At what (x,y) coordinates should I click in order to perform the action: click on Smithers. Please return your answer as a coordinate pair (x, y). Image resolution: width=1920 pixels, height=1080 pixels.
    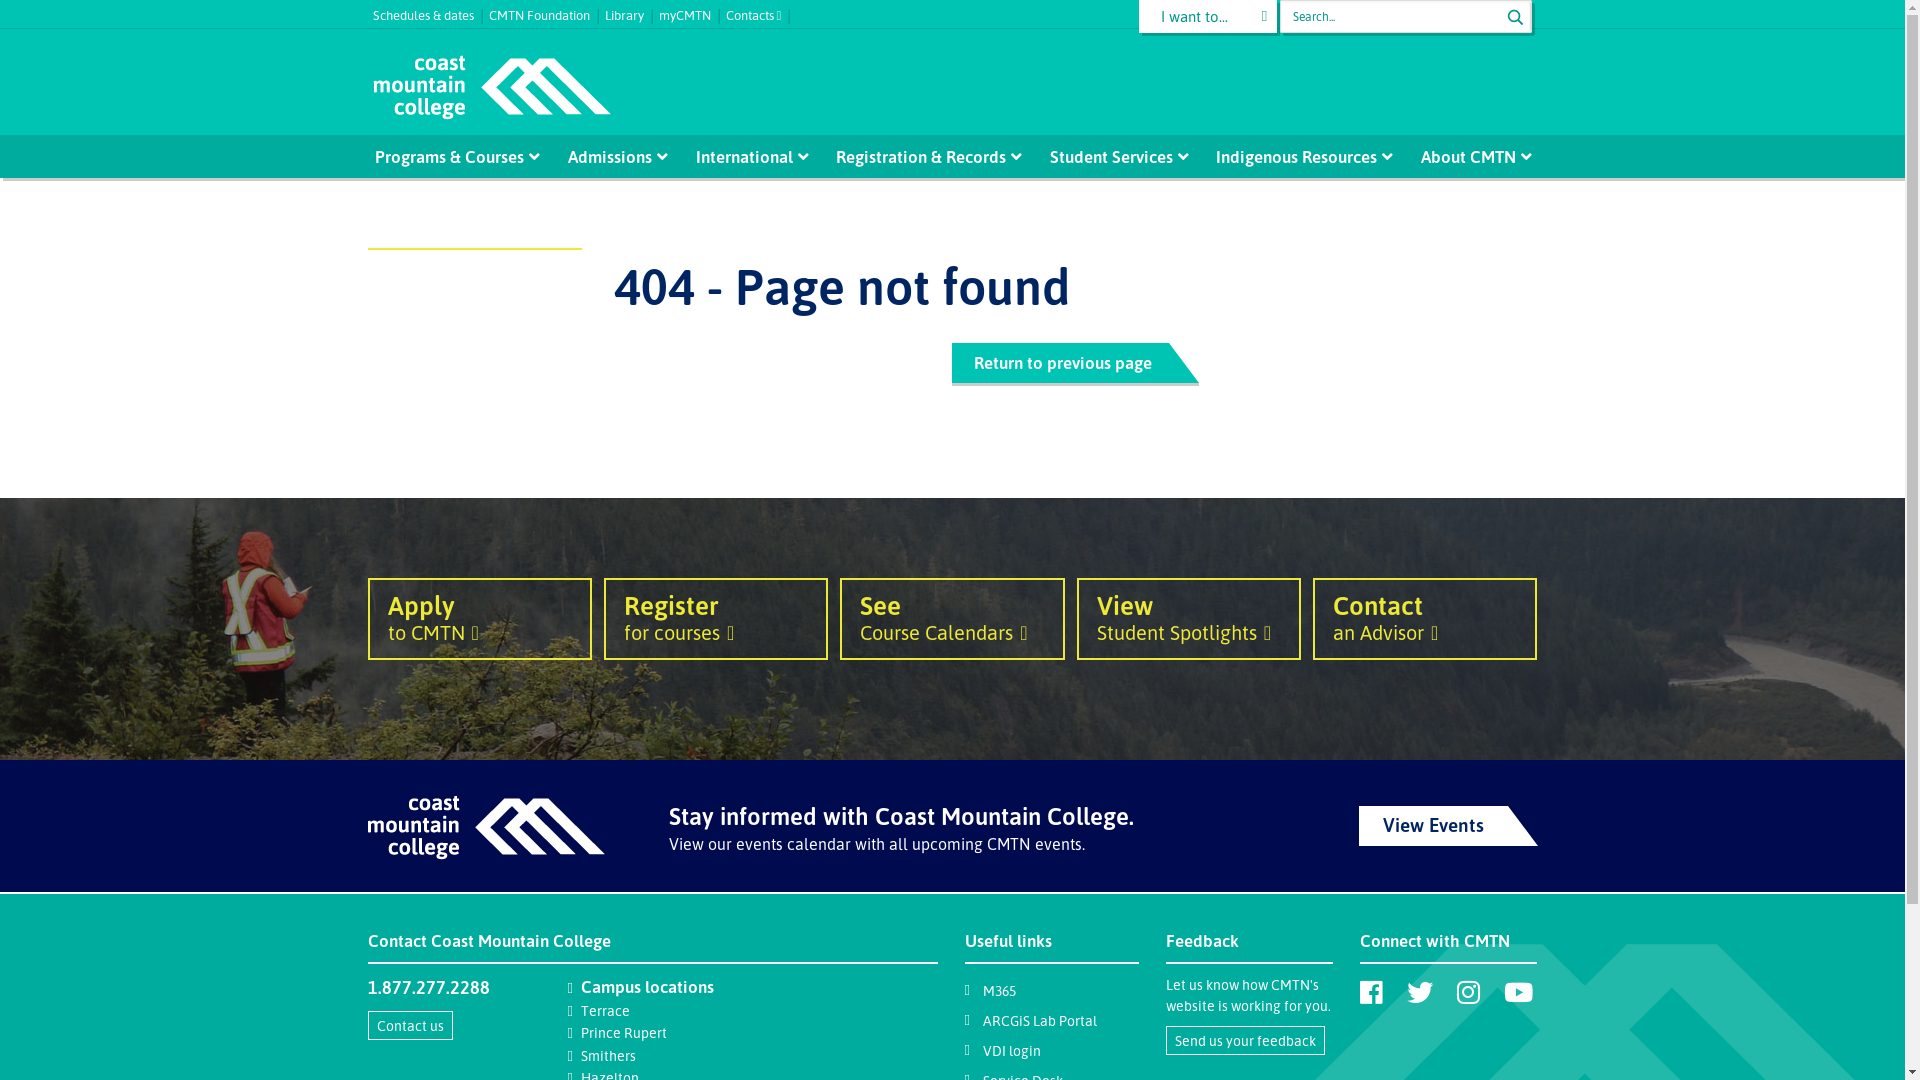
    Looking at the image, I should click on (608, 1056).